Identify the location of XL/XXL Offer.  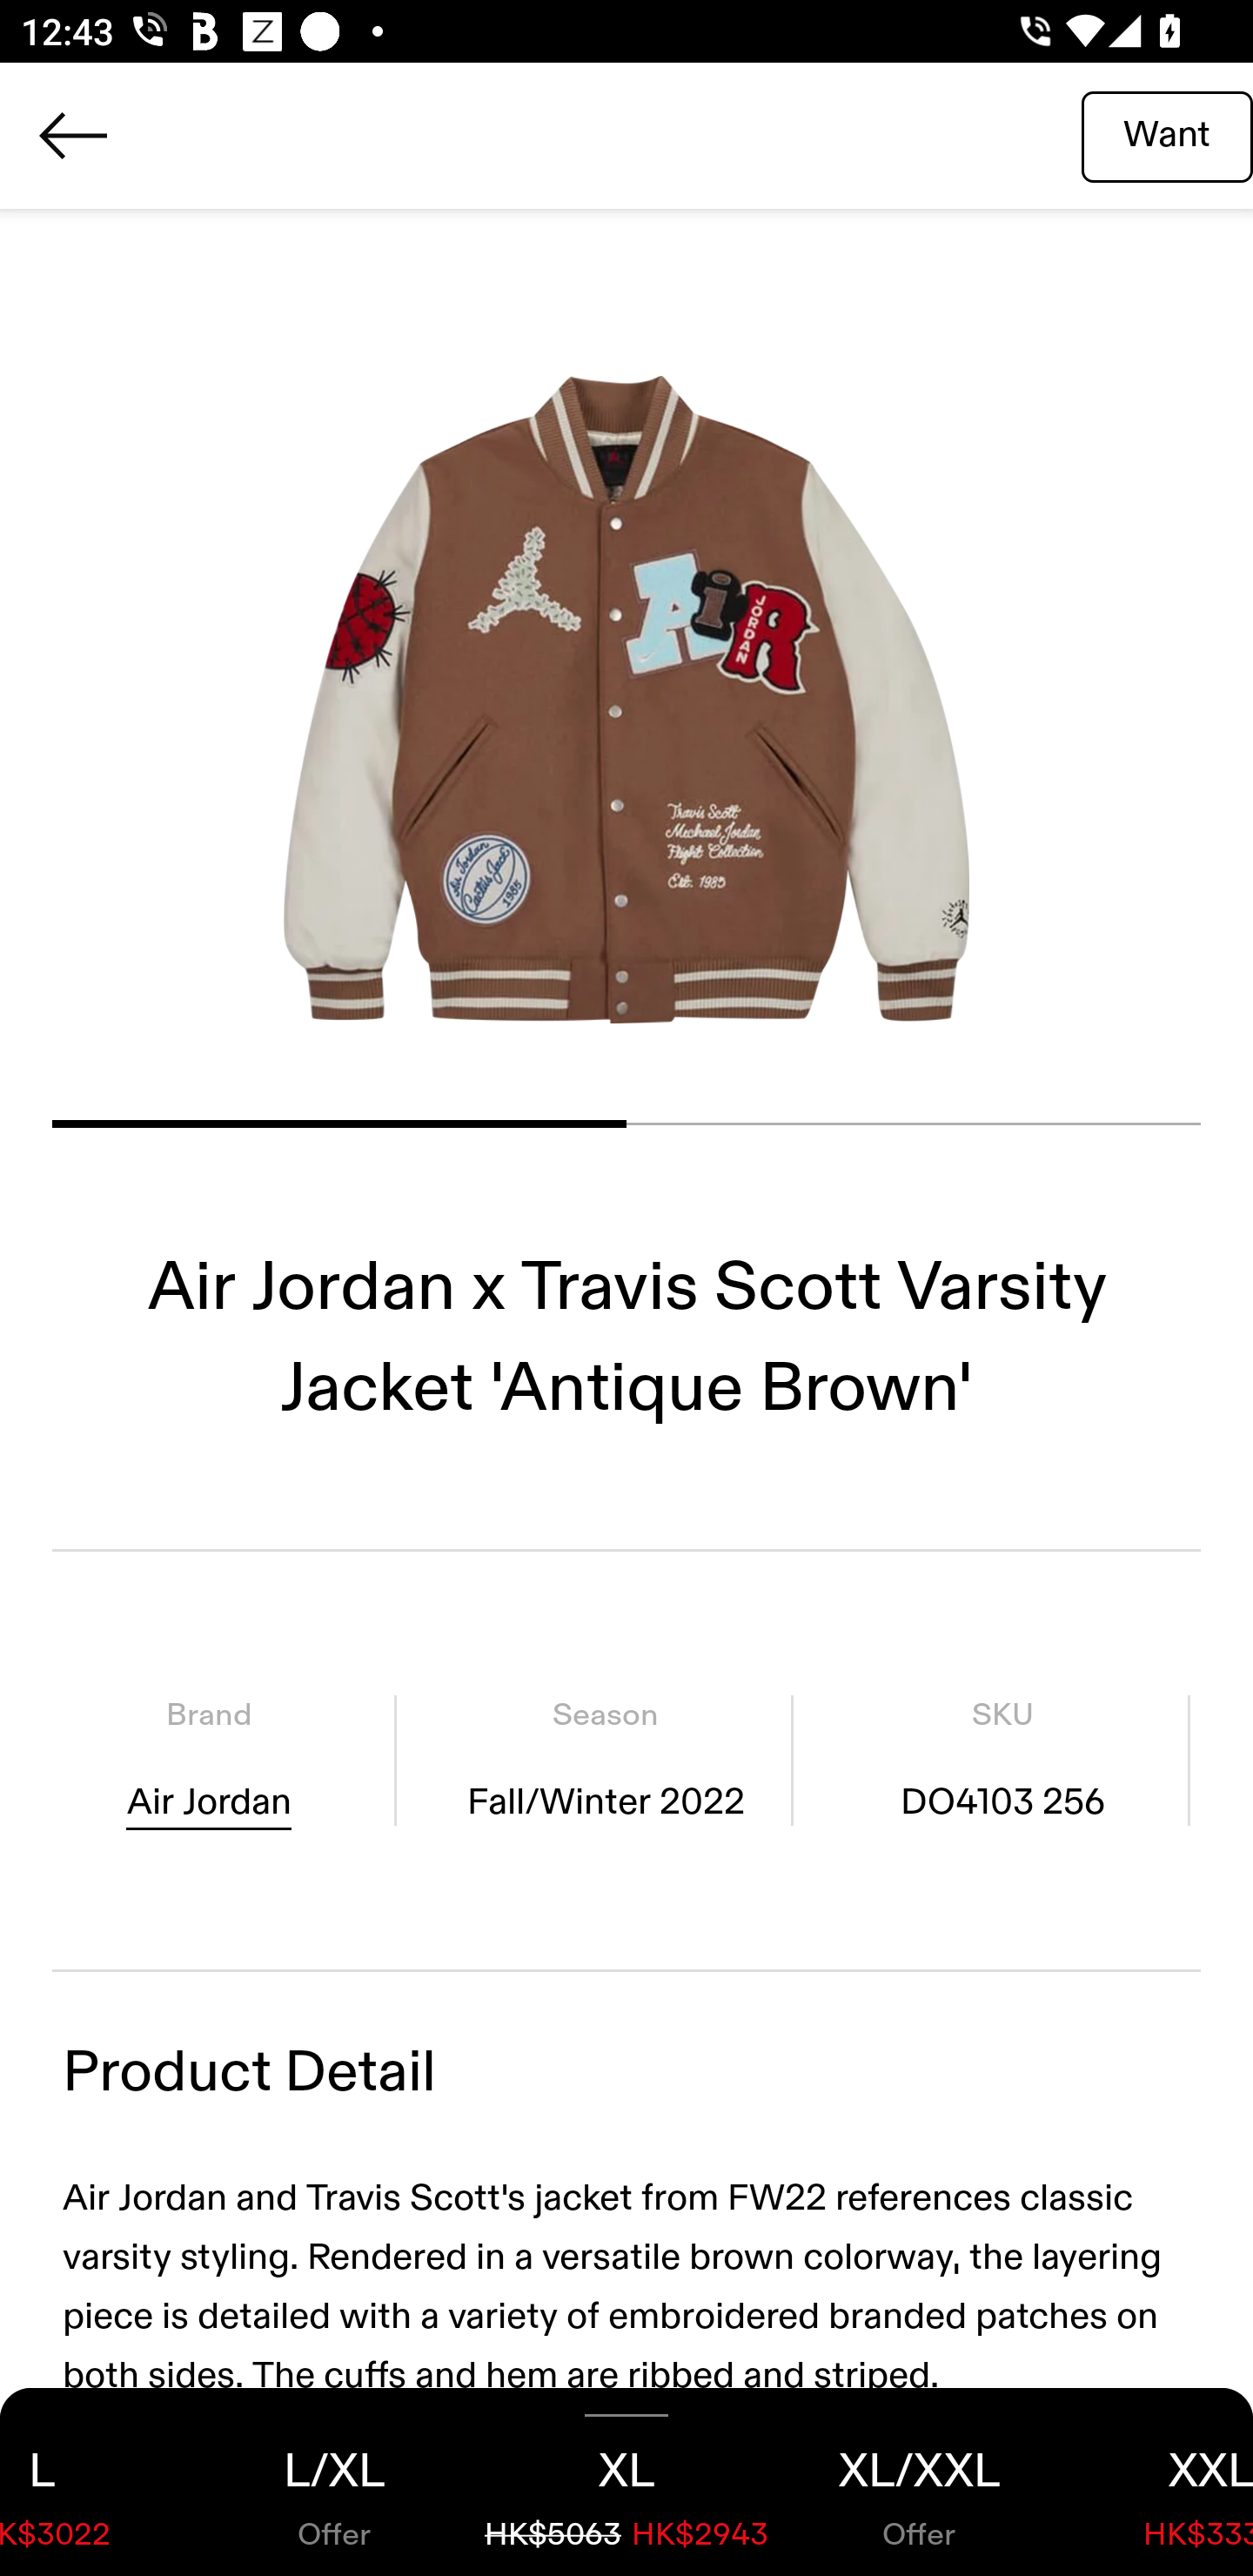
(919, 2482).